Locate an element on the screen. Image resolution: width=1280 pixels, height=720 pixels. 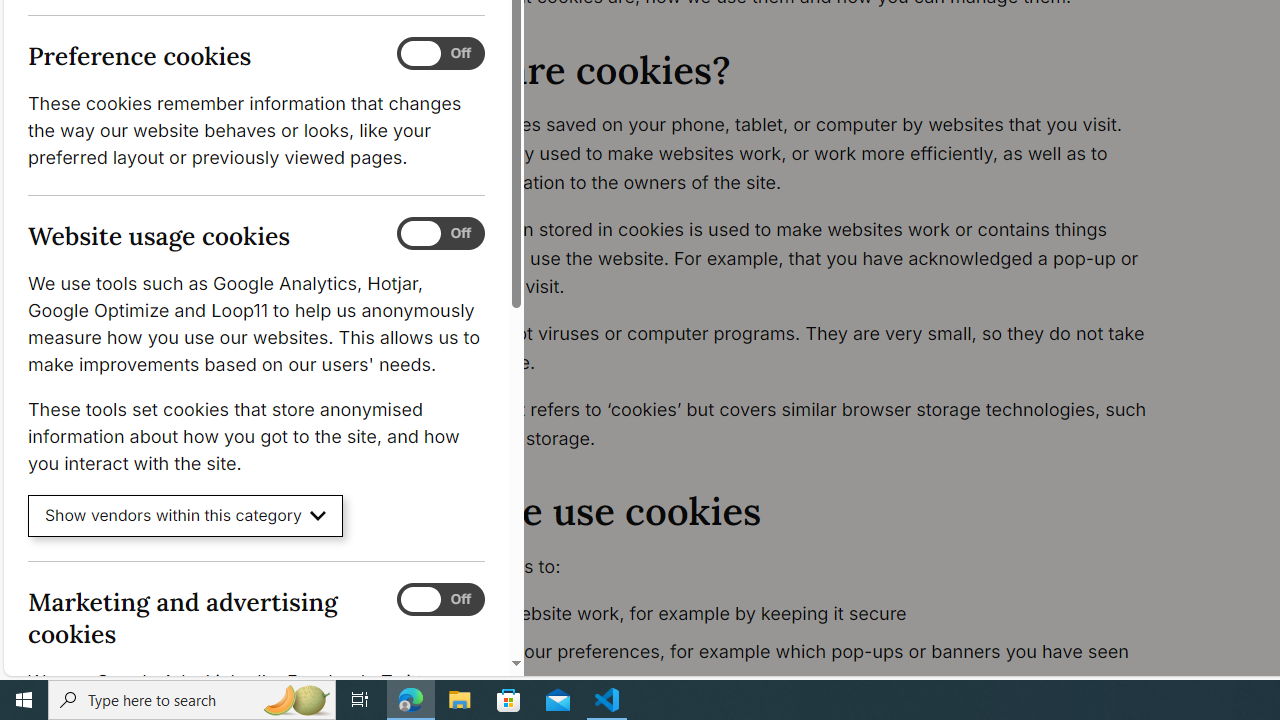
Website usage cookies is located at coordinates (440, 234).